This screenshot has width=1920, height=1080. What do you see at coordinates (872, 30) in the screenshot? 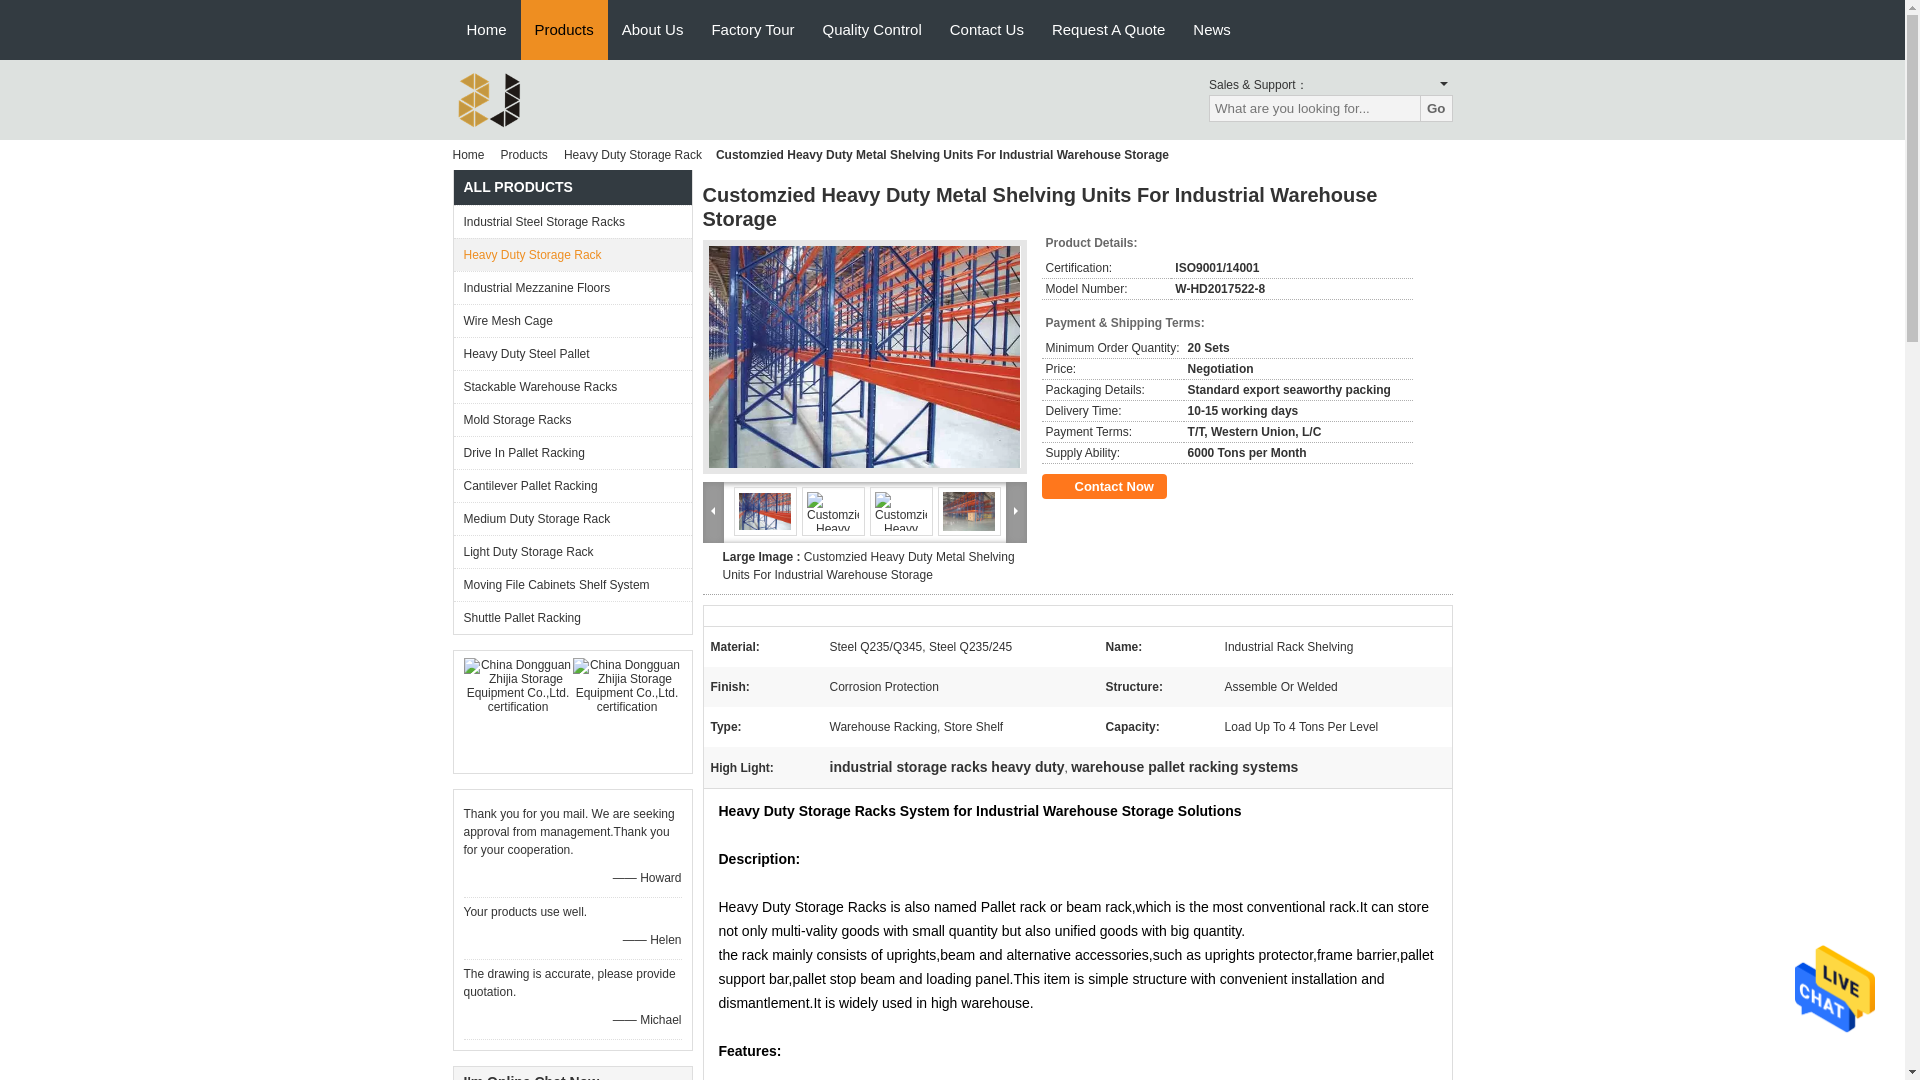
I see `Quality Control` at bounding box center [872, 30].